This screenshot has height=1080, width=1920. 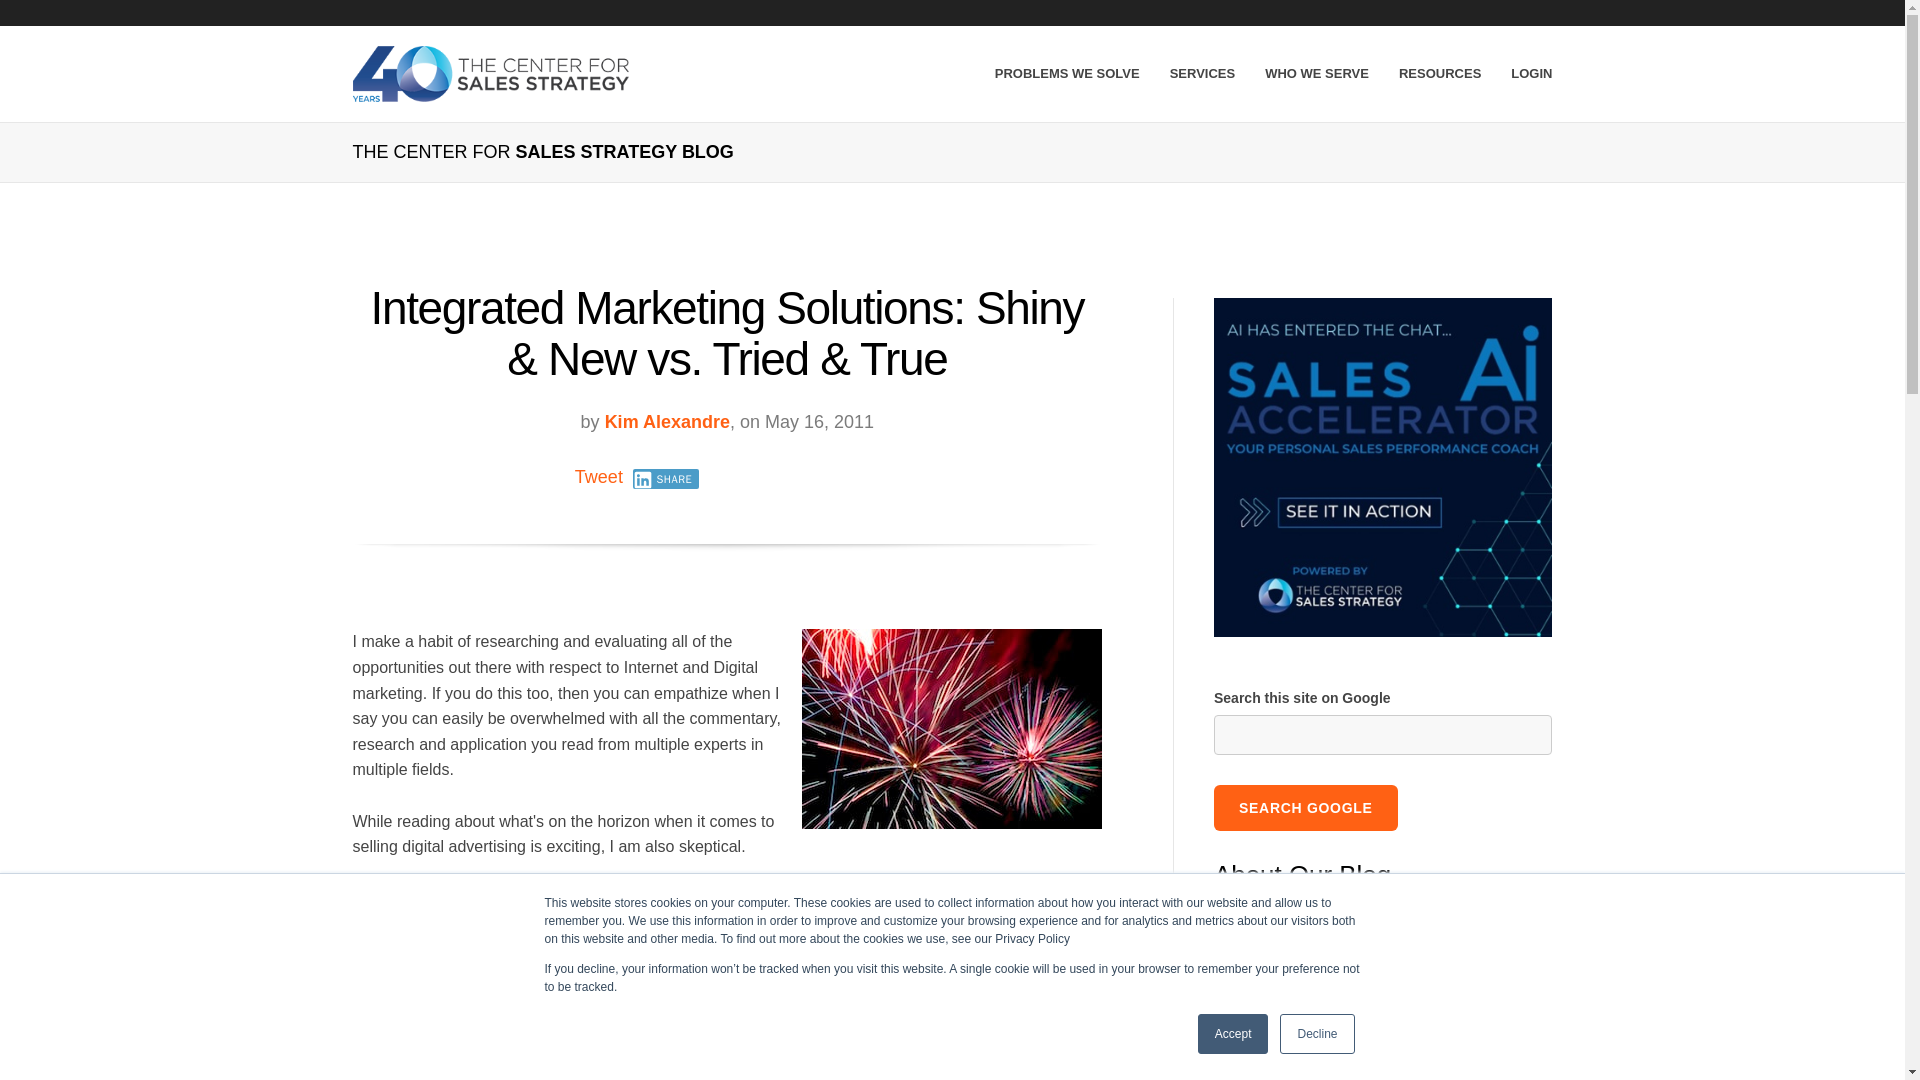 I want to click on Accept, so click(x=1234, y=1034).